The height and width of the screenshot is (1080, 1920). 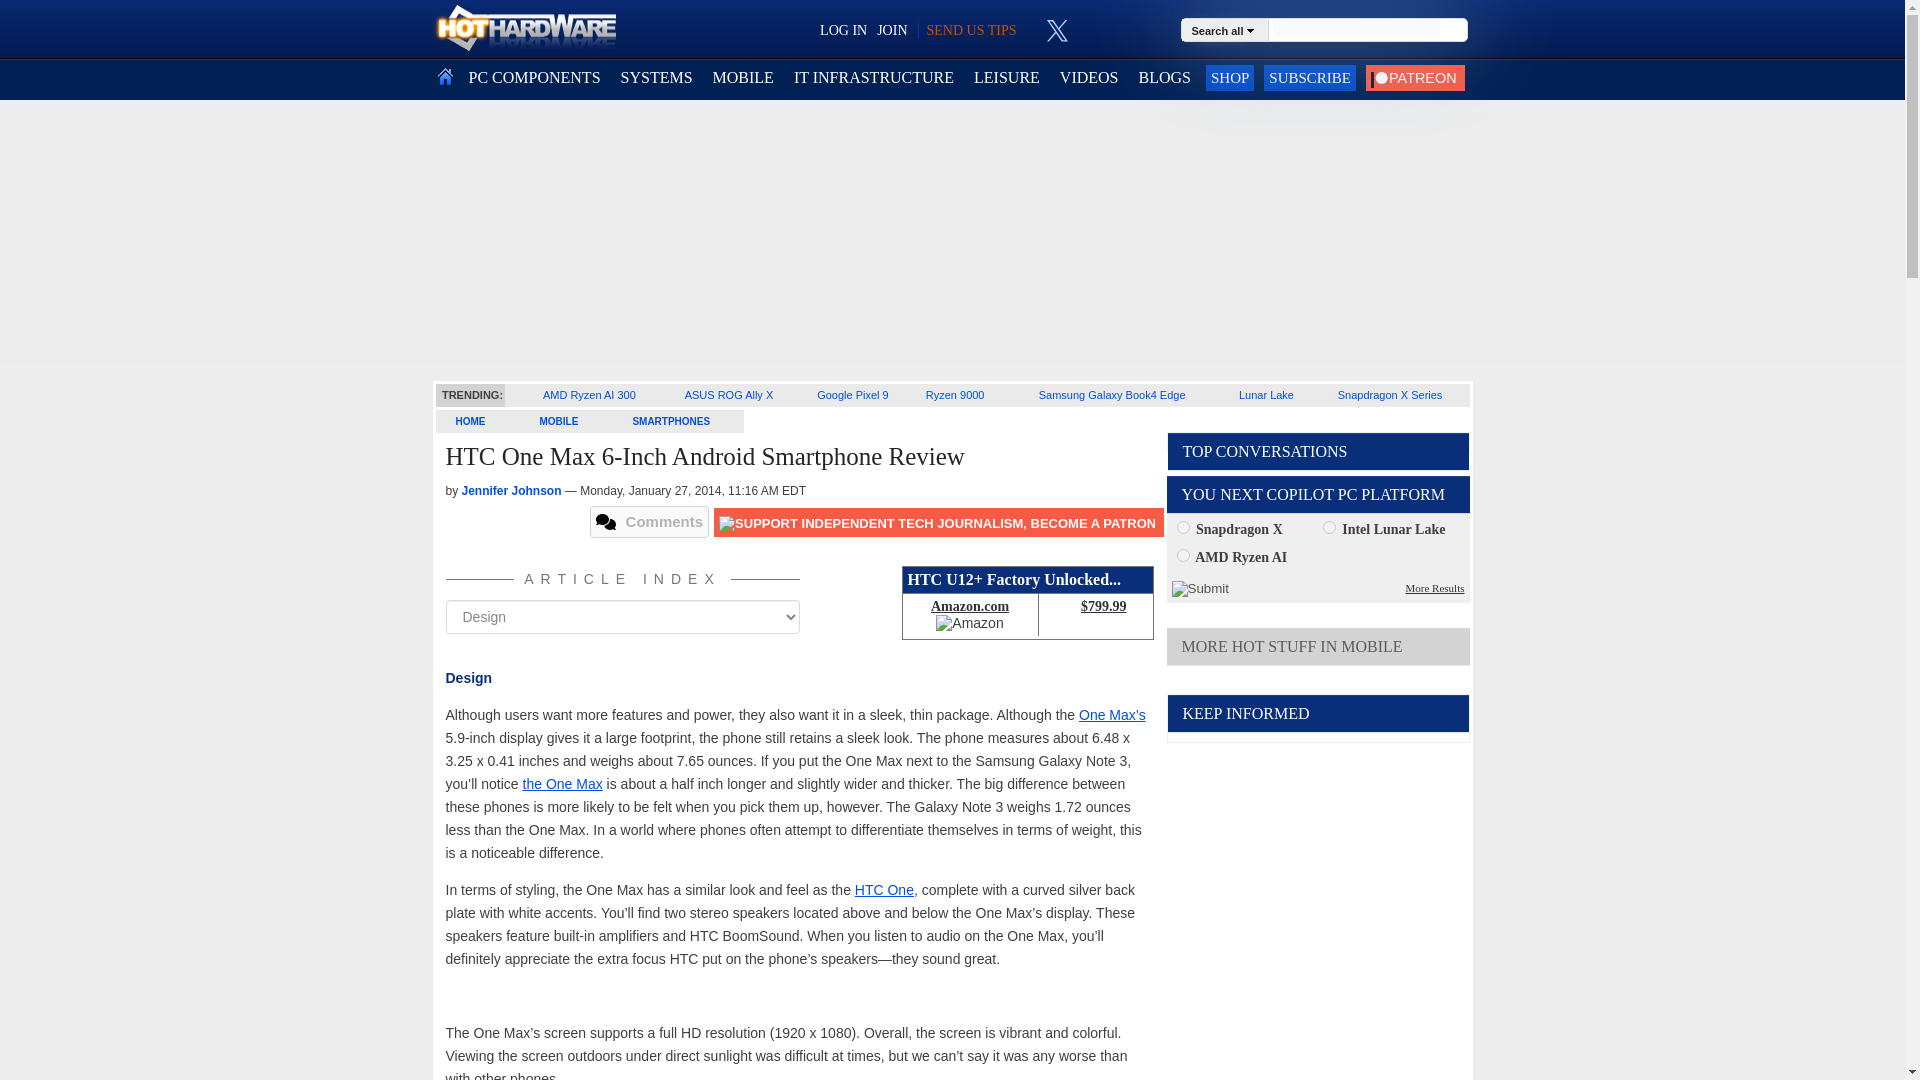 What do you see at coordinates (1182, 554) in the screenshot?
I see `759` at bounding box center [1182, 554].